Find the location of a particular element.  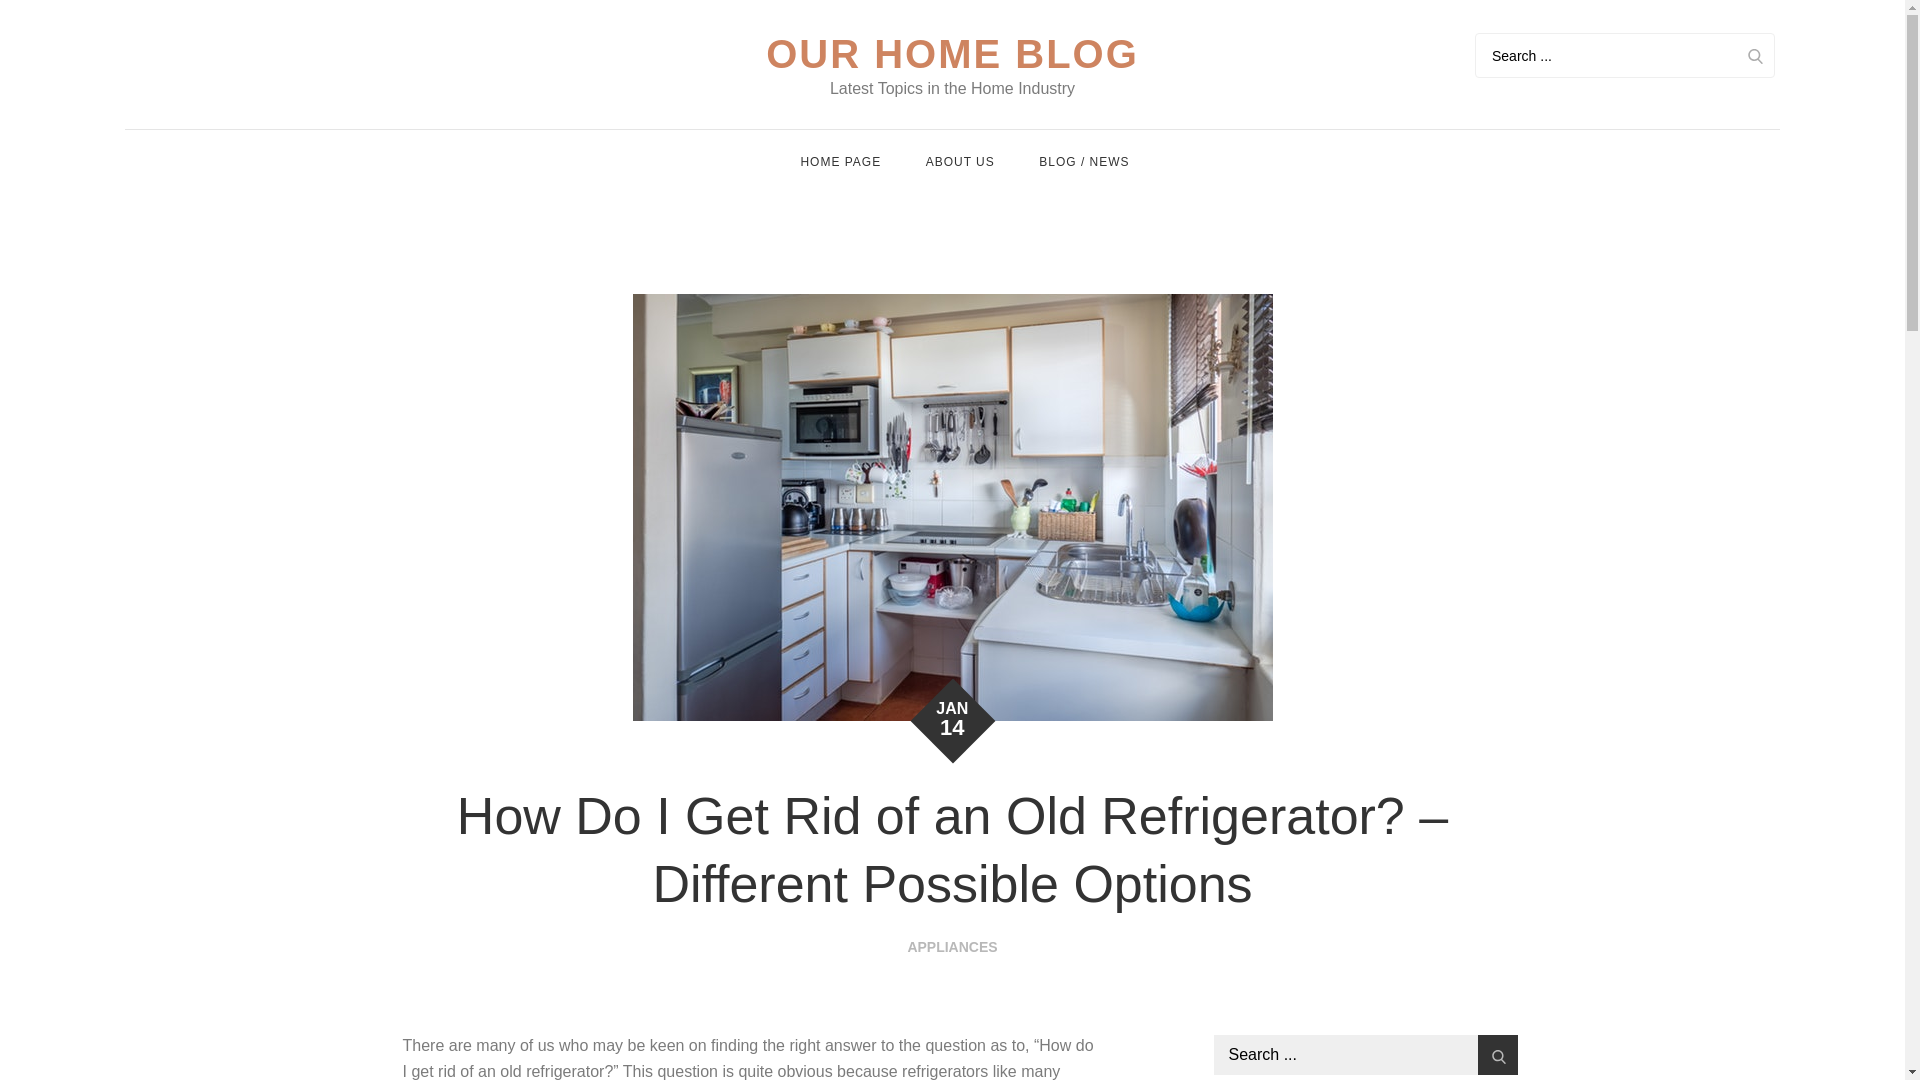

Search is located at coordinates (1754, 55).